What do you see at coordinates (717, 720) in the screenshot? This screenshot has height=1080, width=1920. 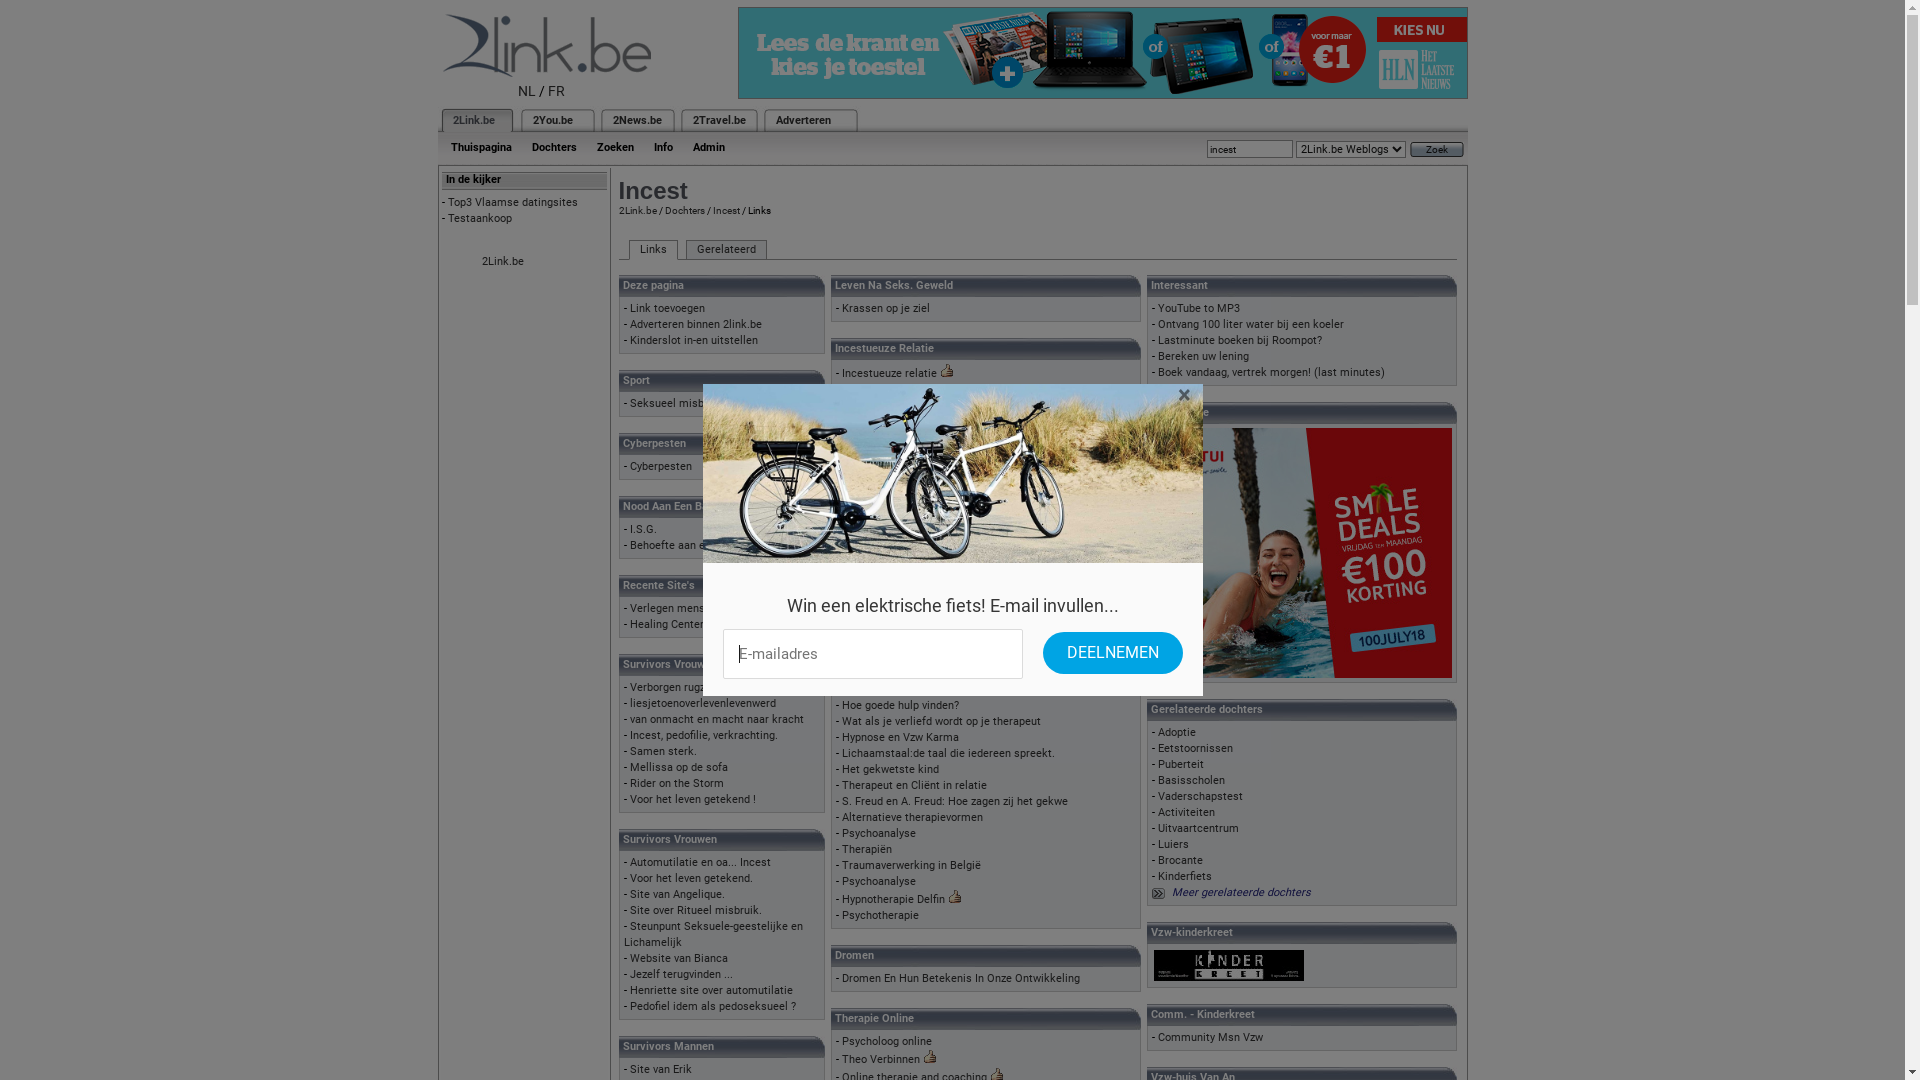 I see `van onmacht en macht naar kracht` at bounding box center [717, 720].